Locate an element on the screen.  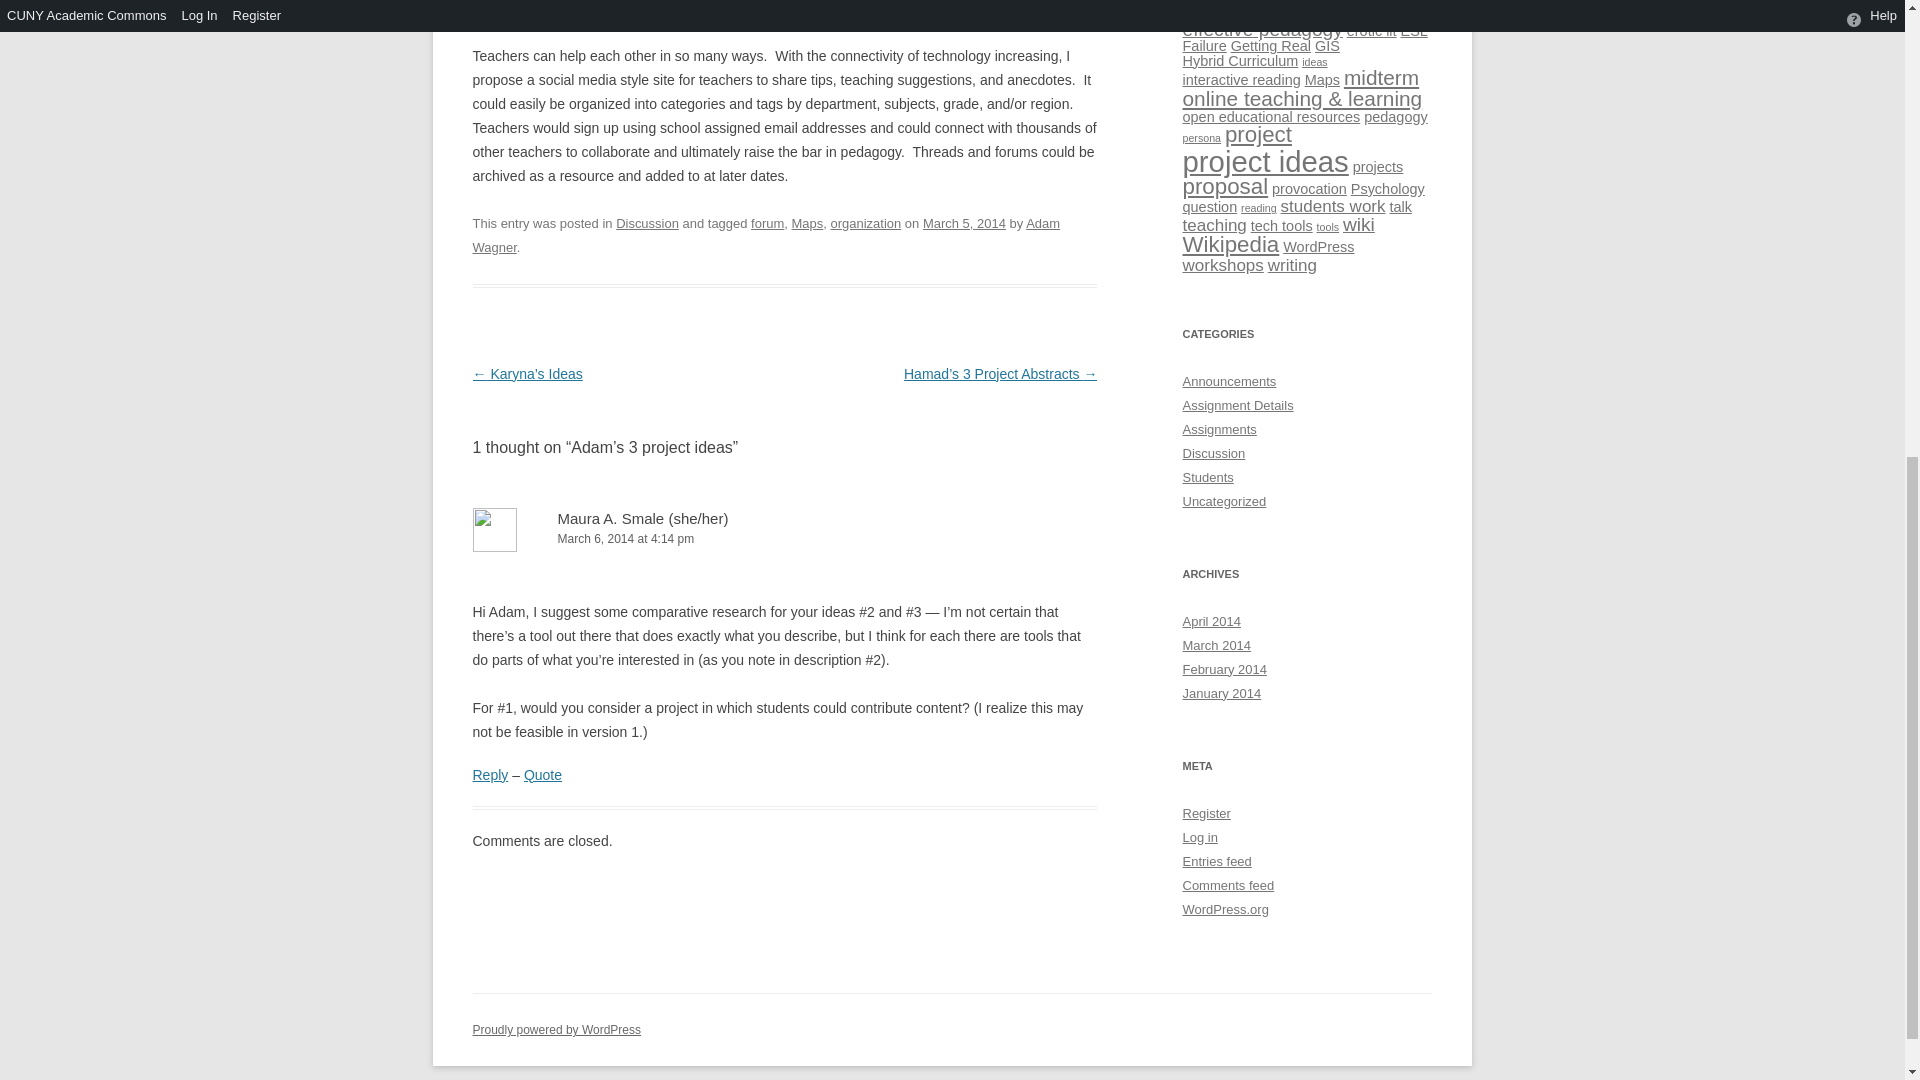
1:53 pm is located at coordinates (964, 224).